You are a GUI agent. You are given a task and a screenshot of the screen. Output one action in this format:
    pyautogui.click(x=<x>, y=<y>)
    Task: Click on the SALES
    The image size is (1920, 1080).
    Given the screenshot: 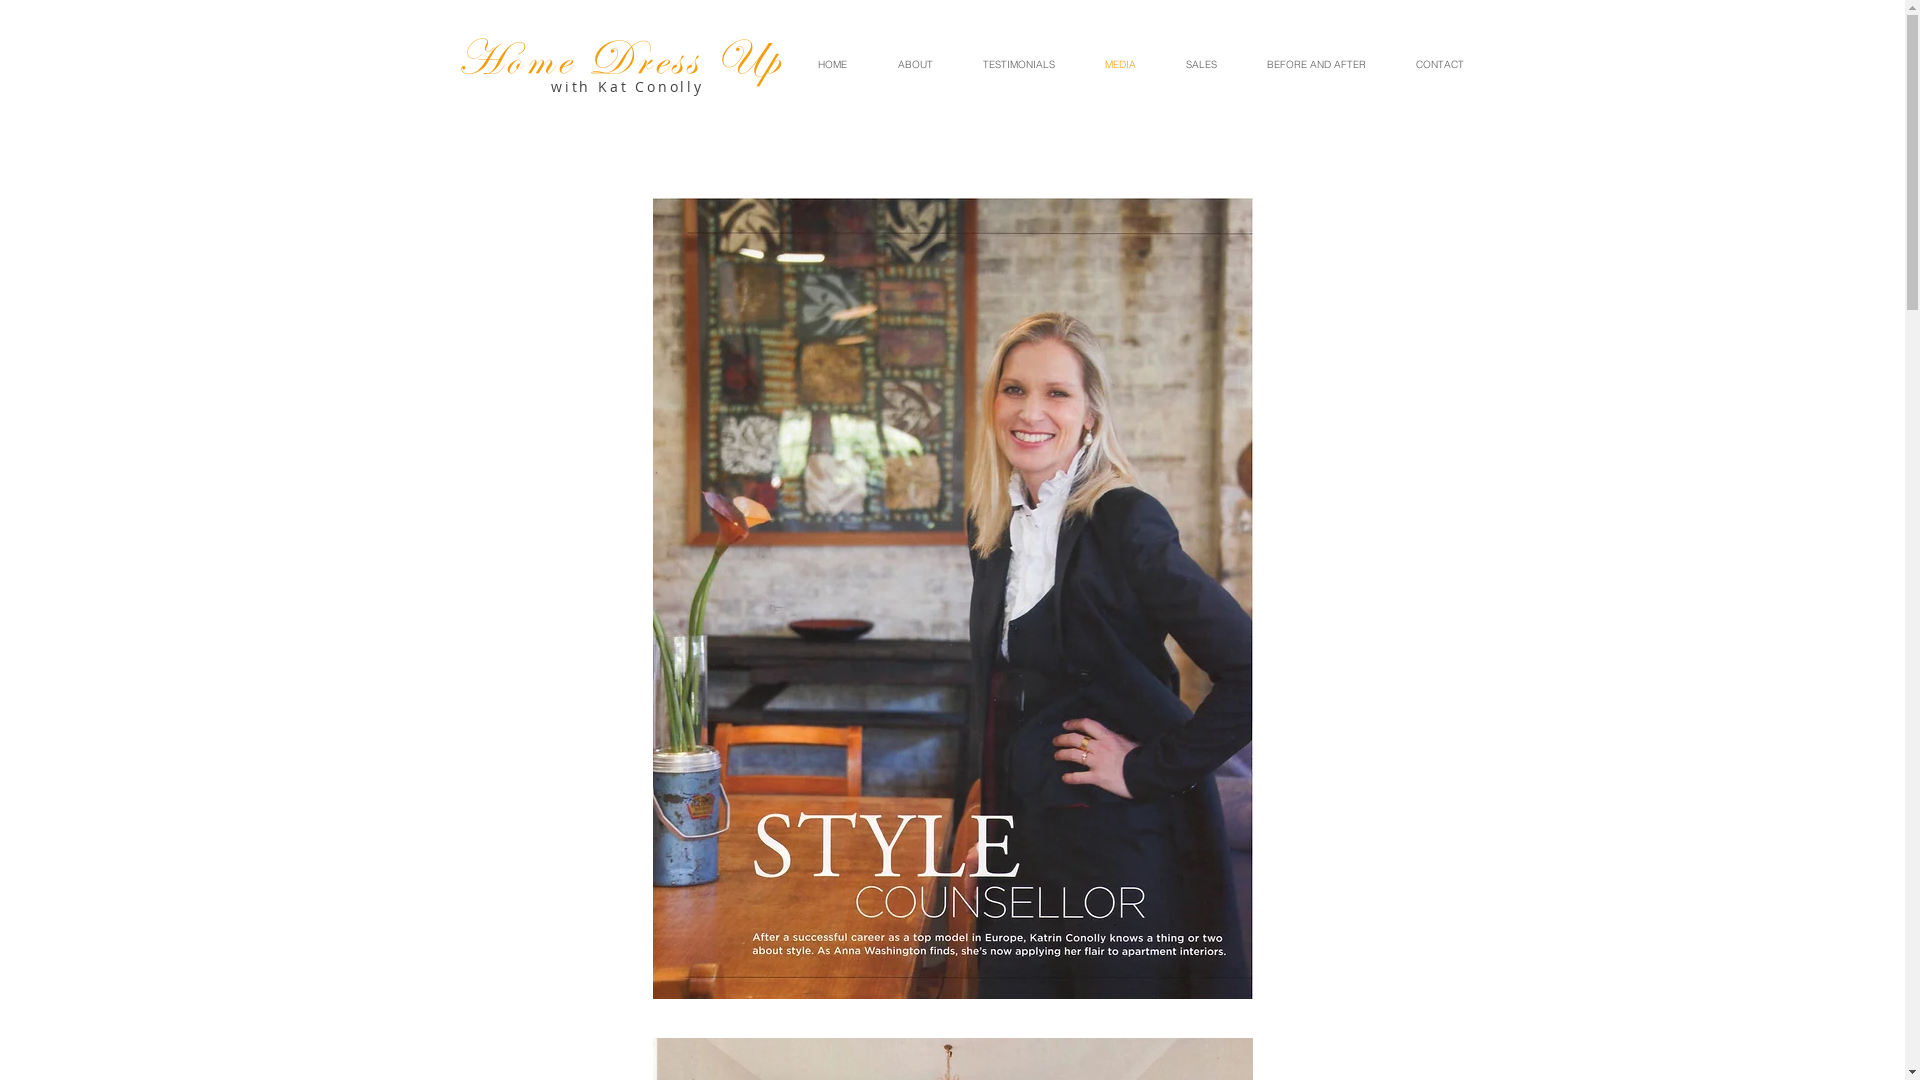 What is the action you would take?
    pyautogui.click(x=1200, y=65)
    